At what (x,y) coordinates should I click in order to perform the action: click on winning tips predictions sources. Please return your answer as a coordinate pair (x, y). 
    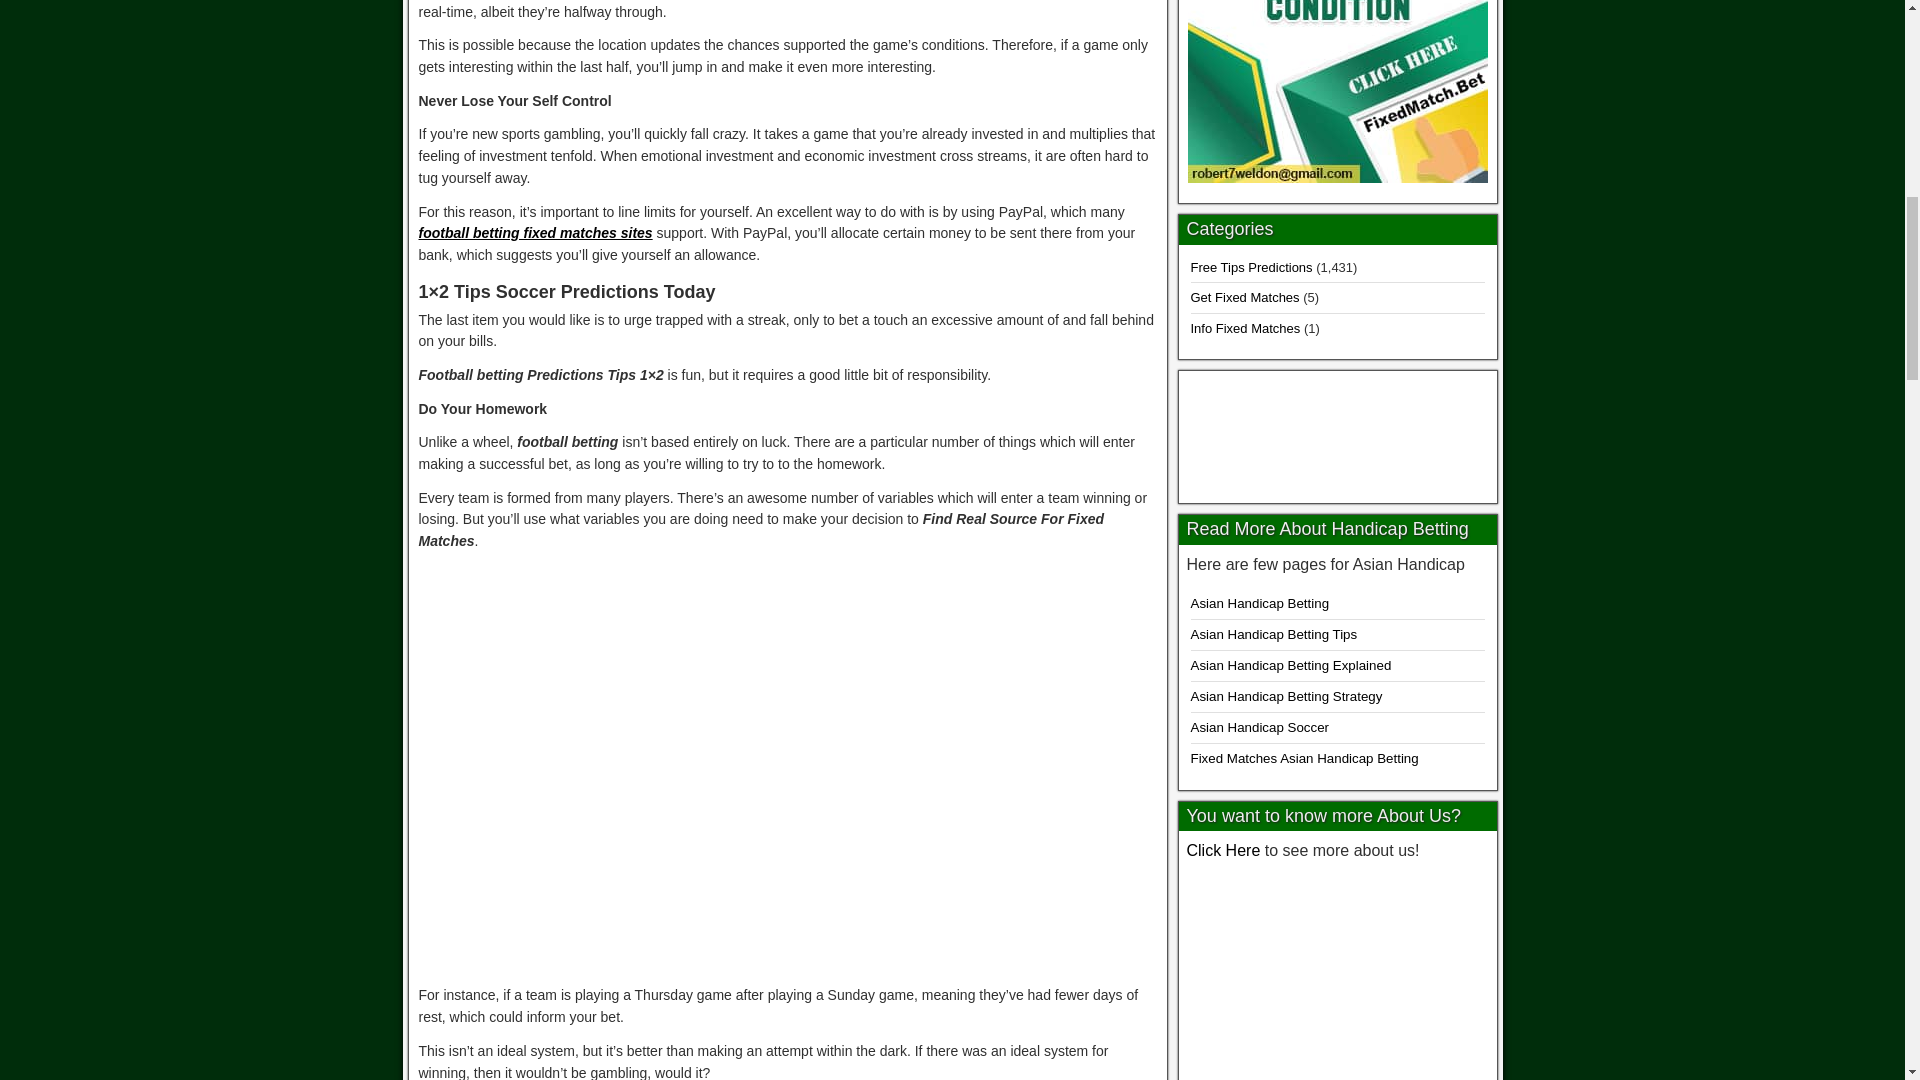
    Looking at the image, I should click on (1337, 974).